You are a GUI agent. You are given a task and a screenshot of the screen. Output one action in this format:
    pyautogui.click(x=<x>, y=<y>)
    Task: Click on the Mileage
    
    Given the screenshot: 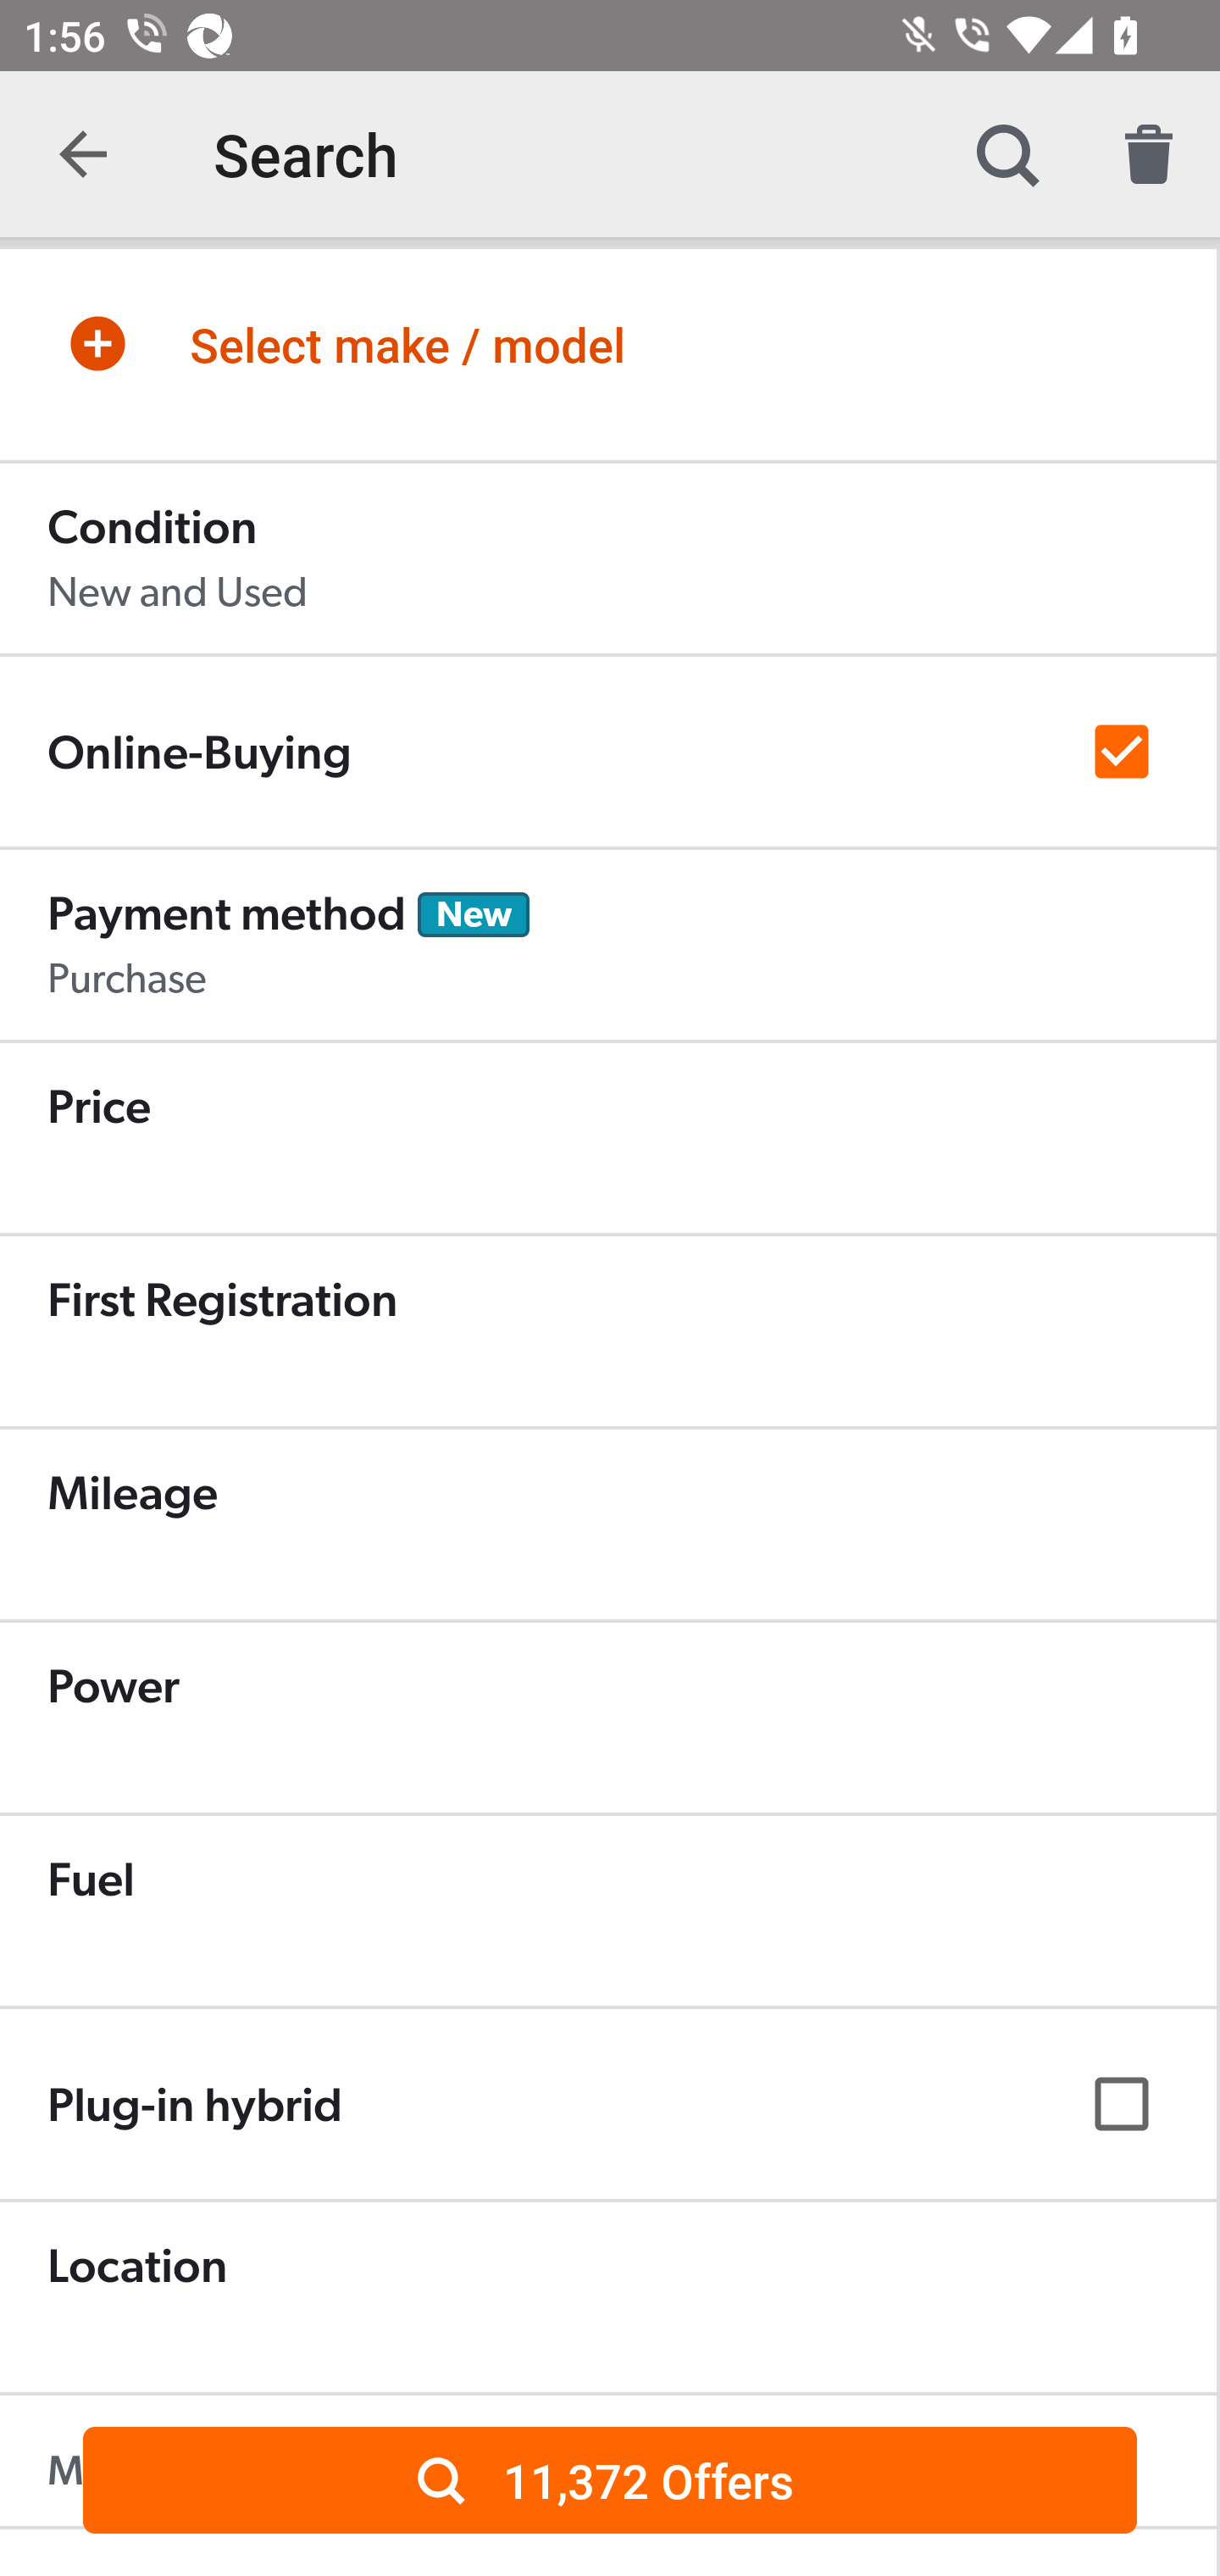 What is the action you would take?
    pyautogui.click(x=608, y=1525)
    